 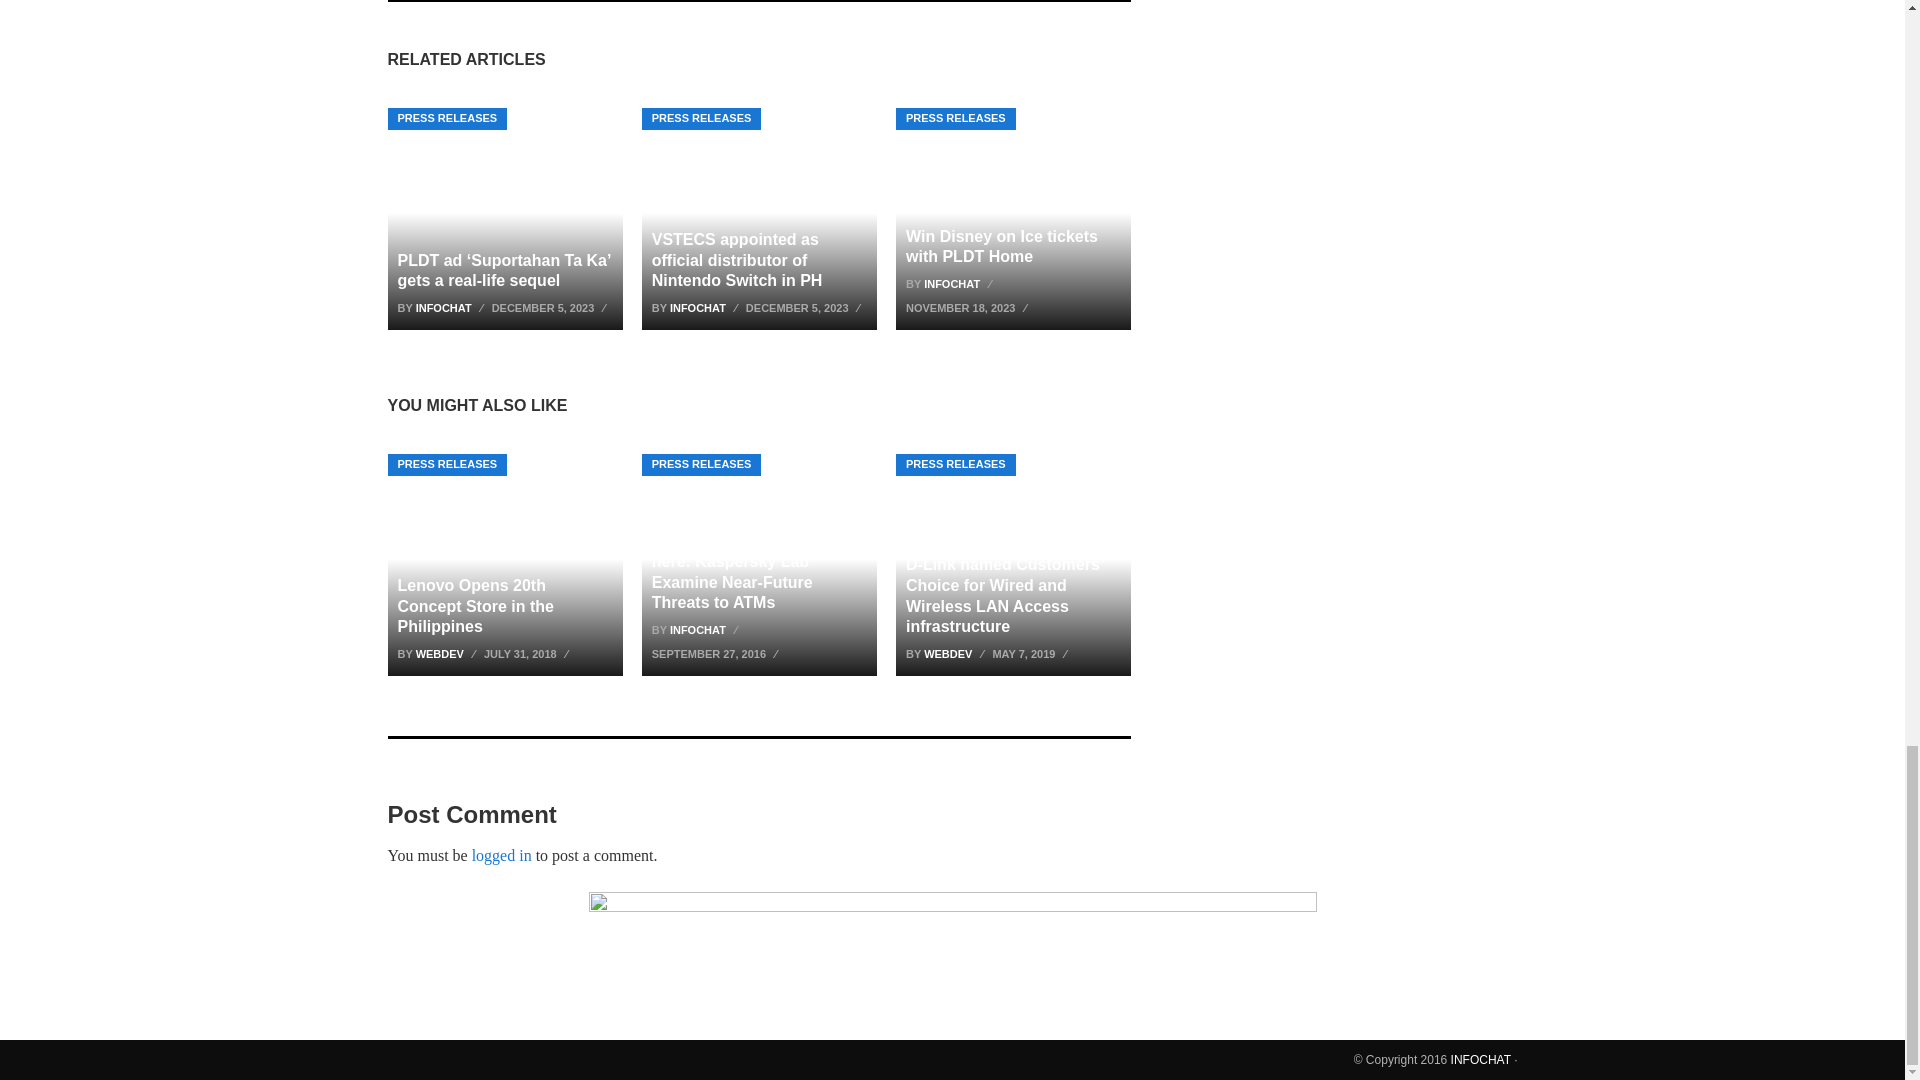 I want to click on Tuesday, December 5, 2023, 3:27 pm, so click(x=806, y=307).